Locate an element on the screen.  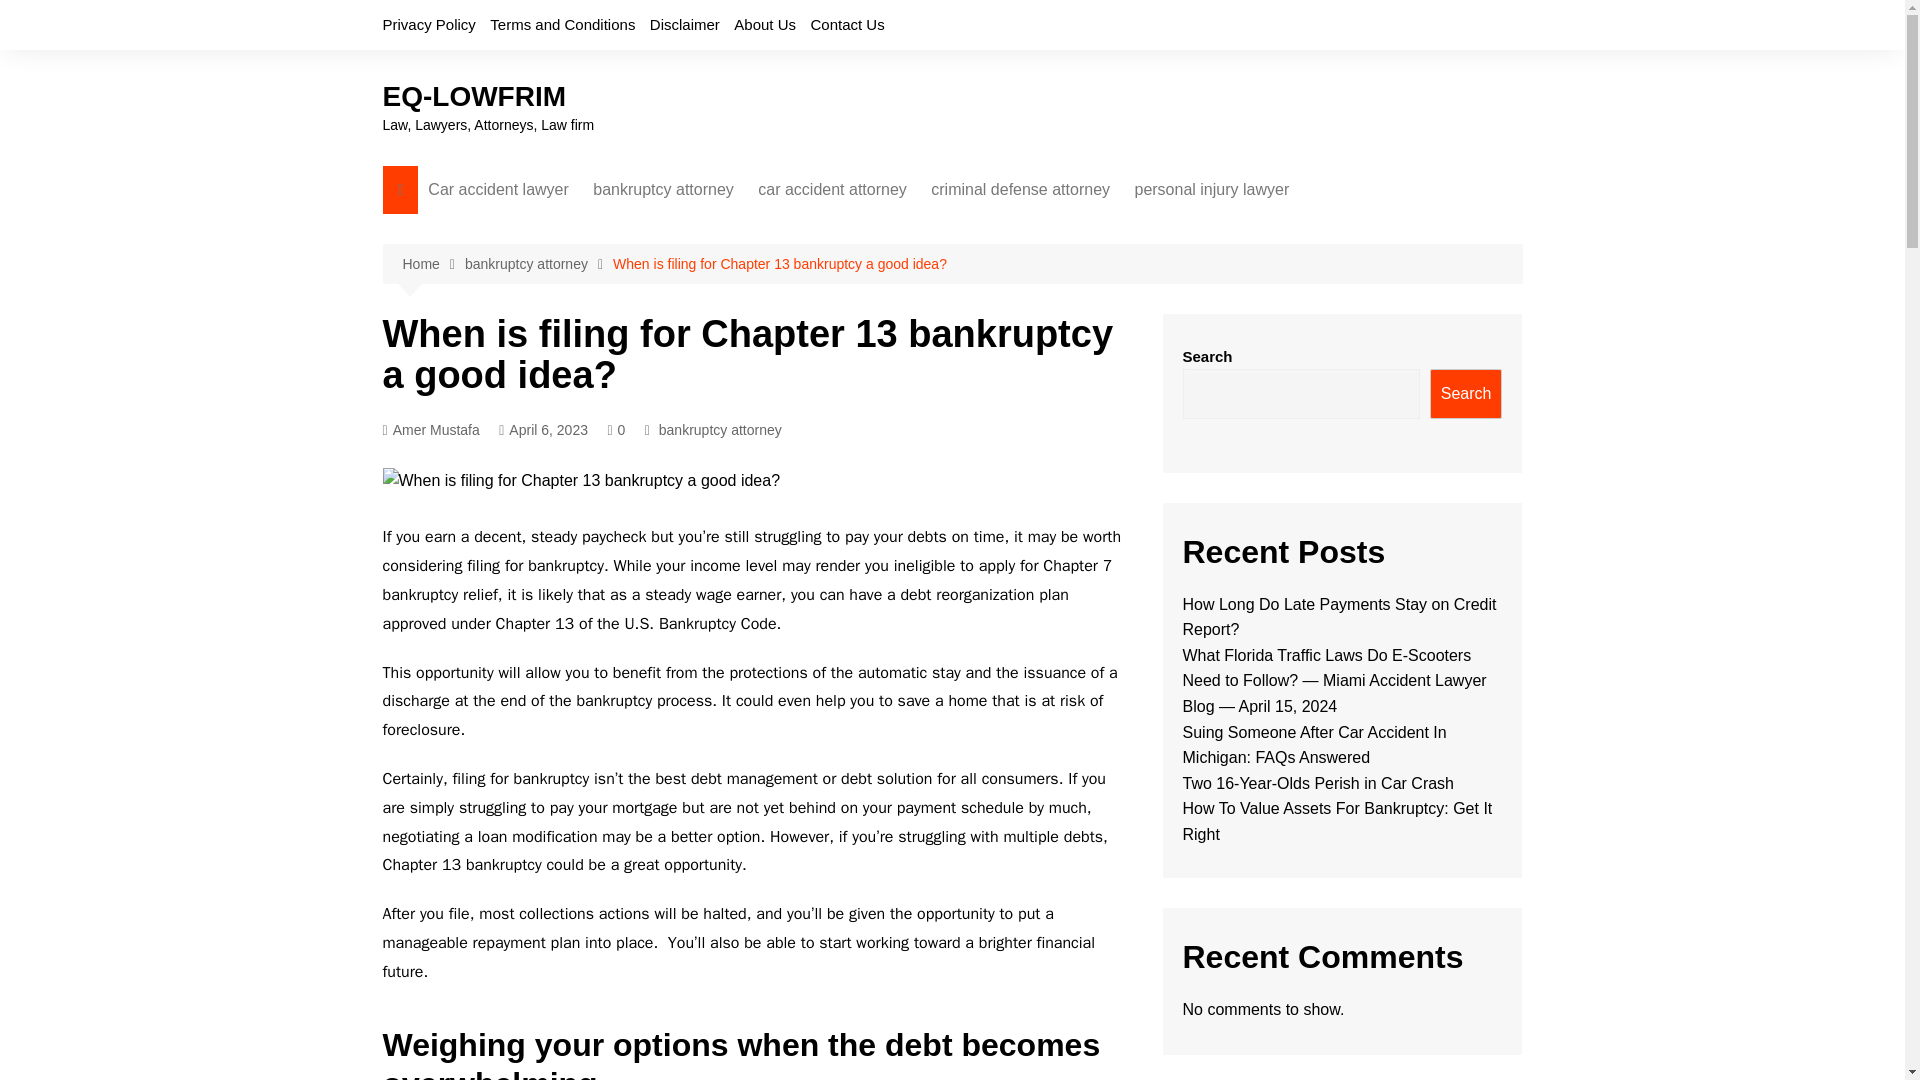
Home is located at coordinates (432, 264).